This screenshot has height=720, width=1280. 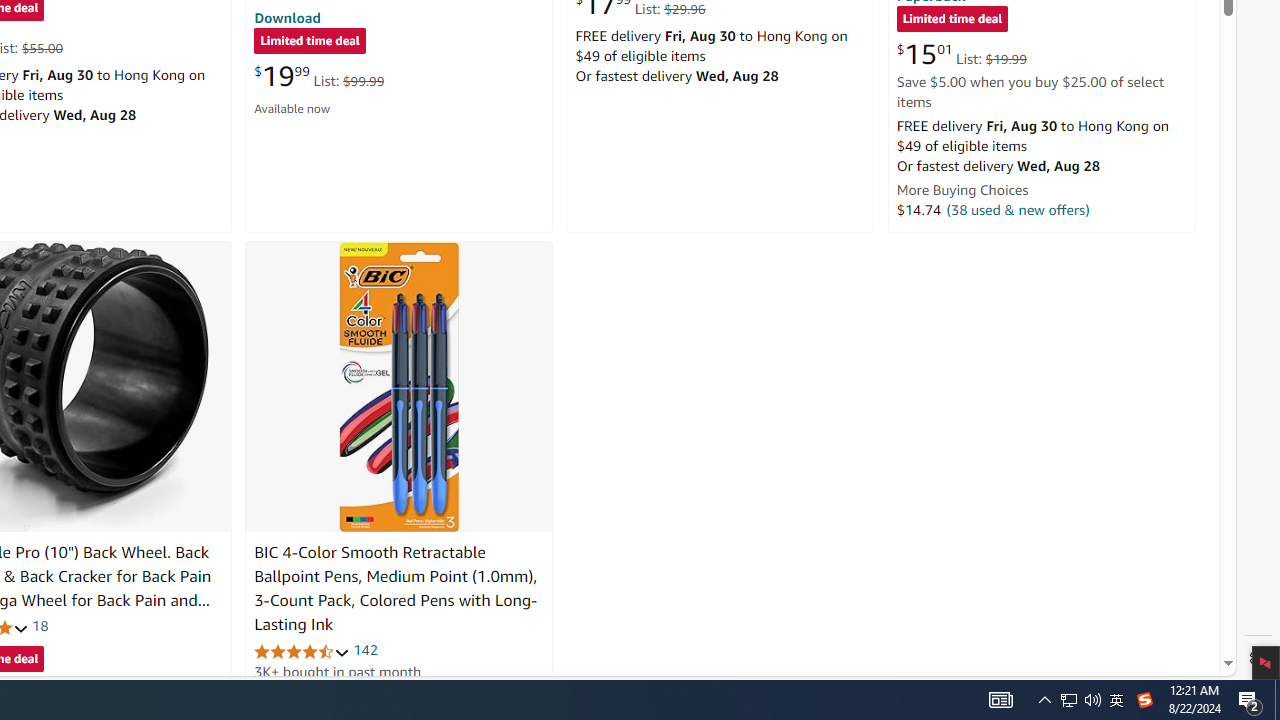 I want to click on Limited time deal, so click(x=952, y=20).